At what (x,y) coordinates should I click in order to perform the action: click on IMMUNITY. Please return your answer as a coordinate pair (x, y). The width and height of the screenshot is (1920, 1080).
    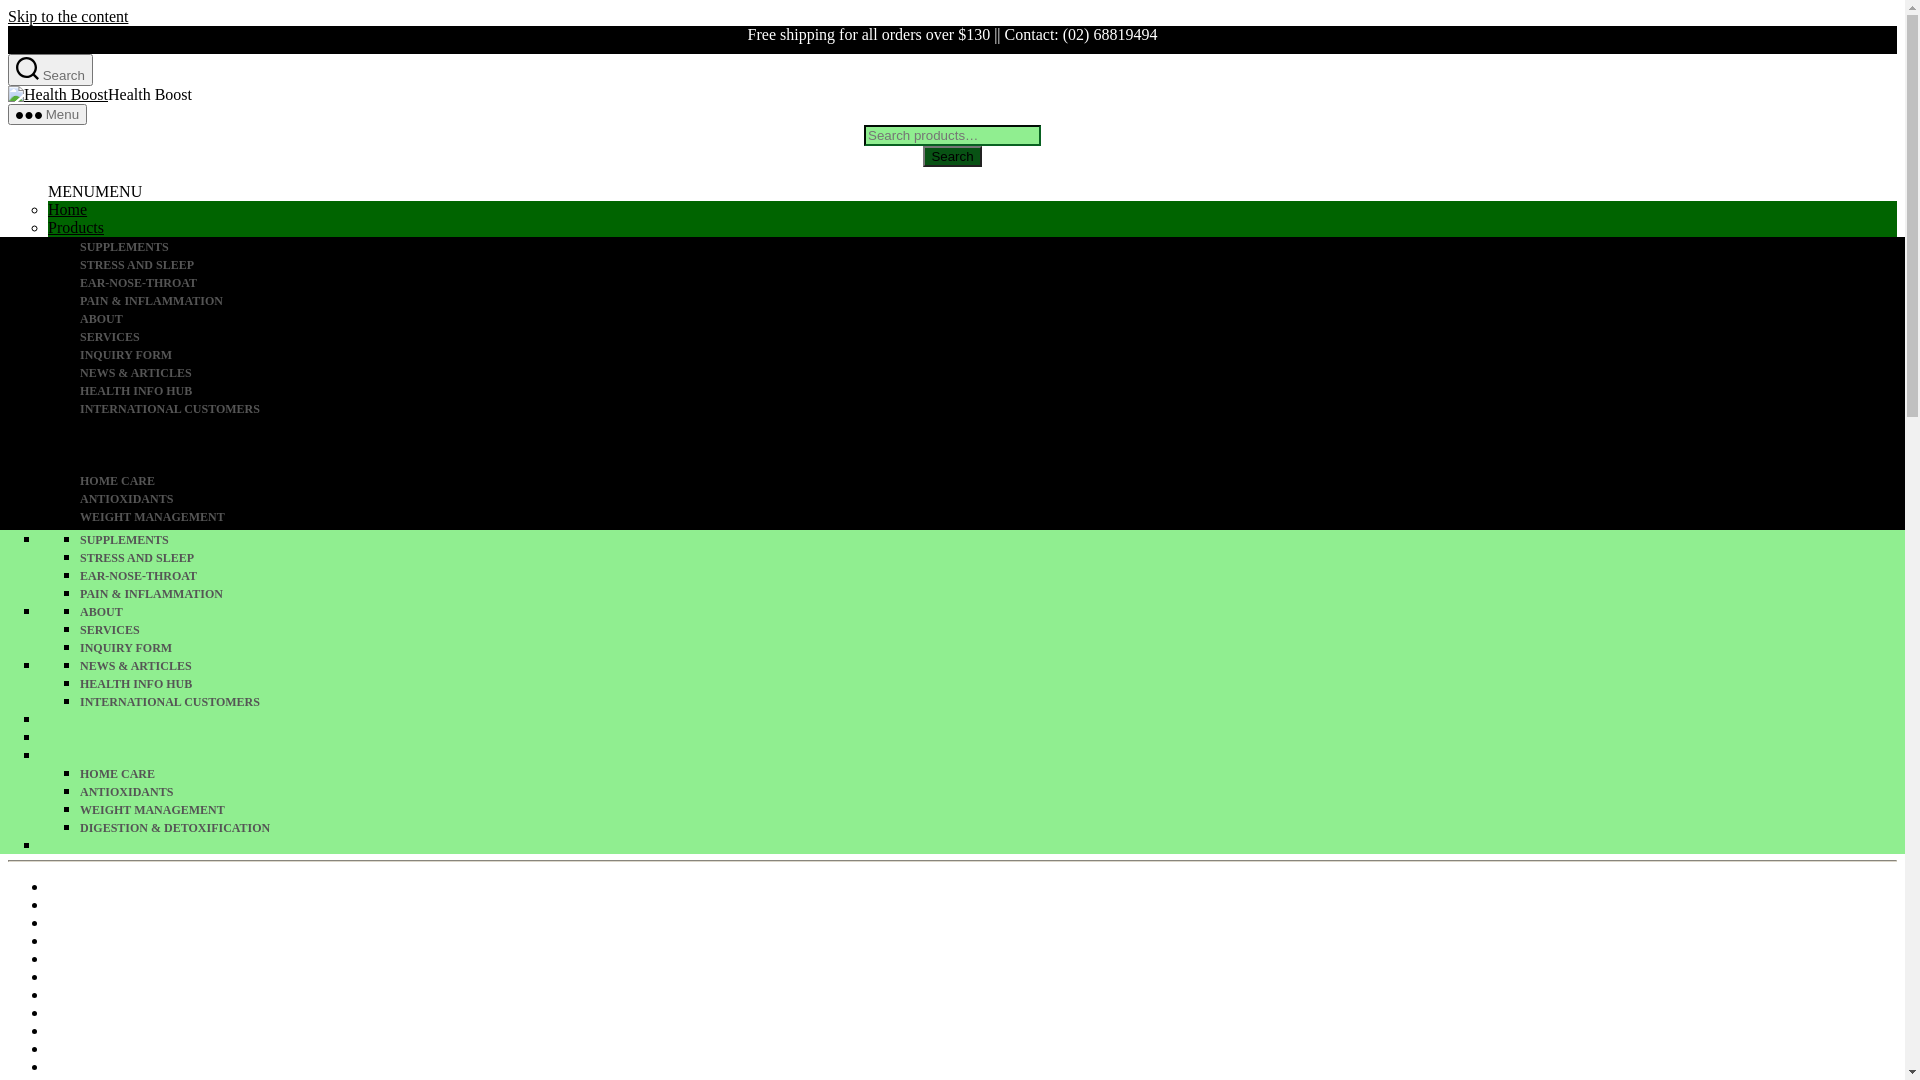
    Looking at the image, I should click on (992, 702).